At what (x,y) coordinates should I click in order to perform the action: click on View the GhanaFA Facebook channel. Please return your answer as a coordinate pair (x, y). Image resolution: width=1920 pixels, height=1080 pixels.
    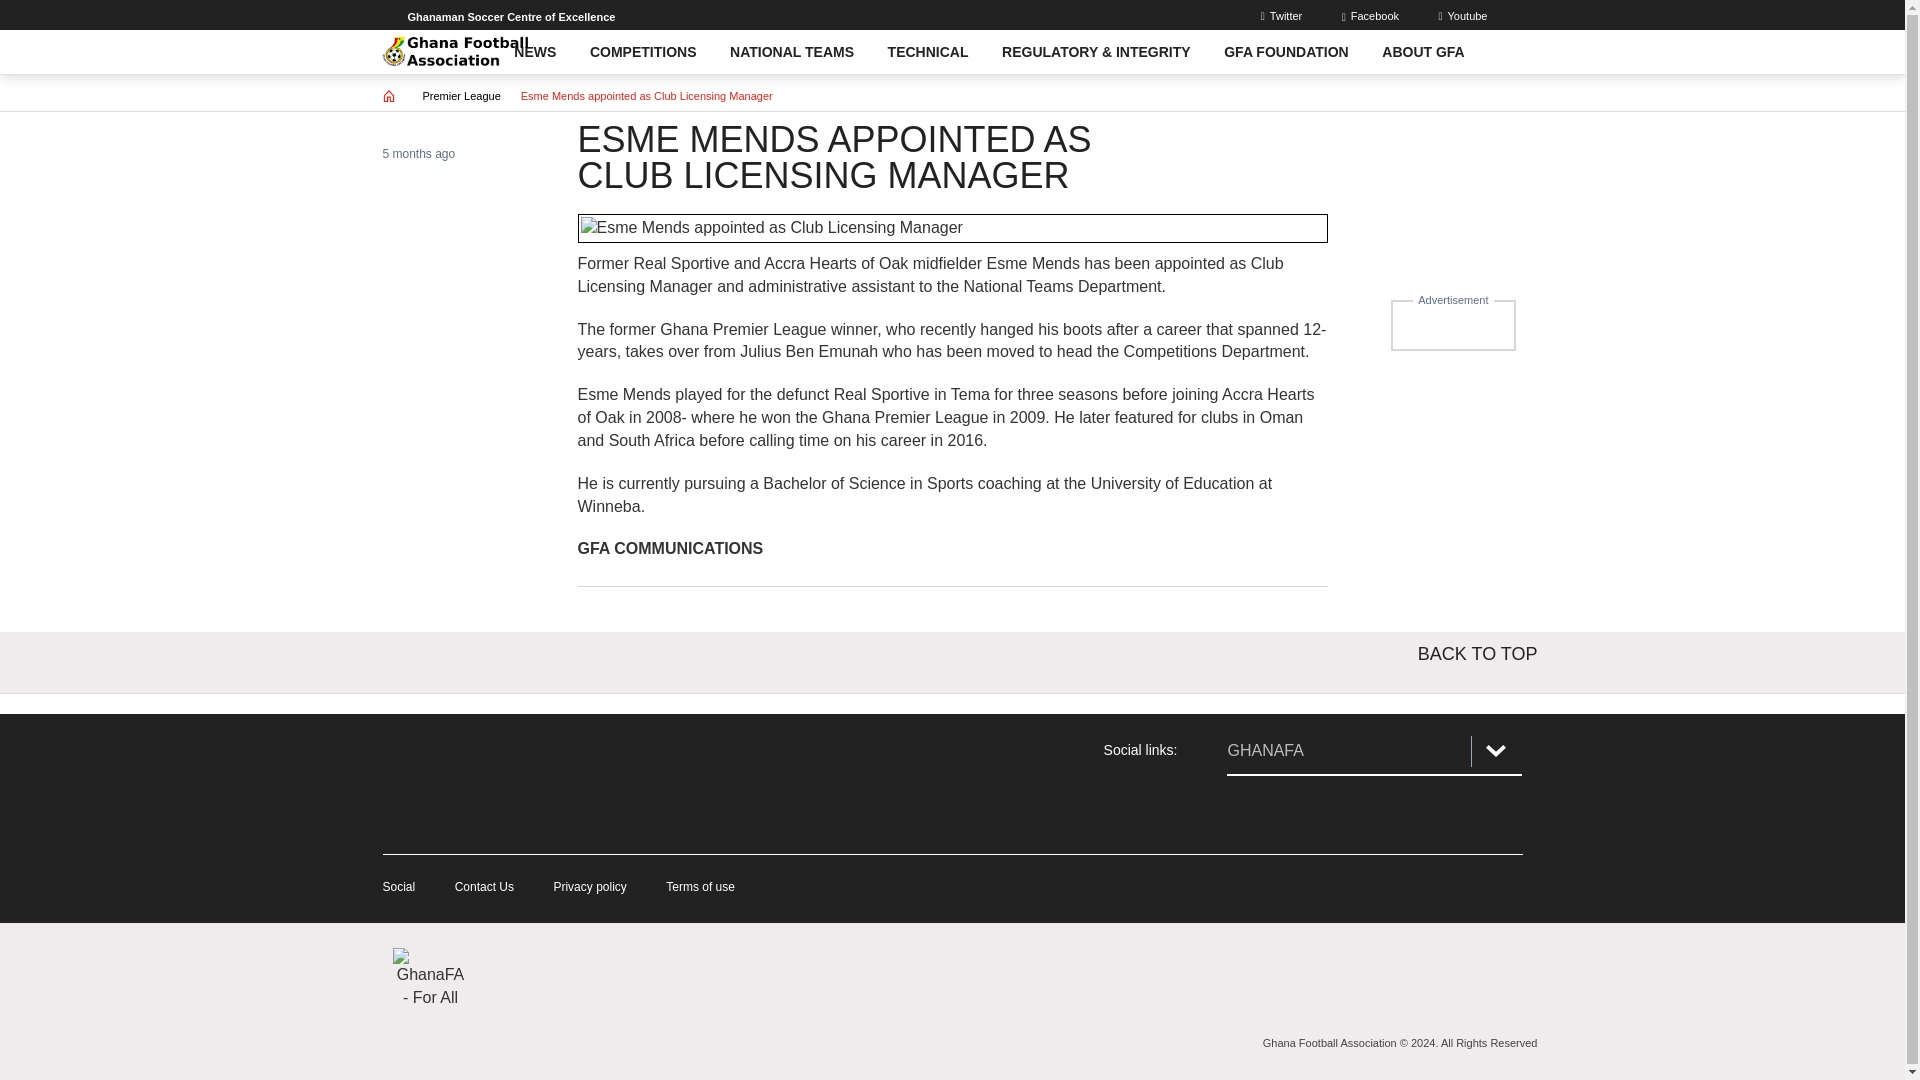
    Looking at the image, I should click on (1252, 814).